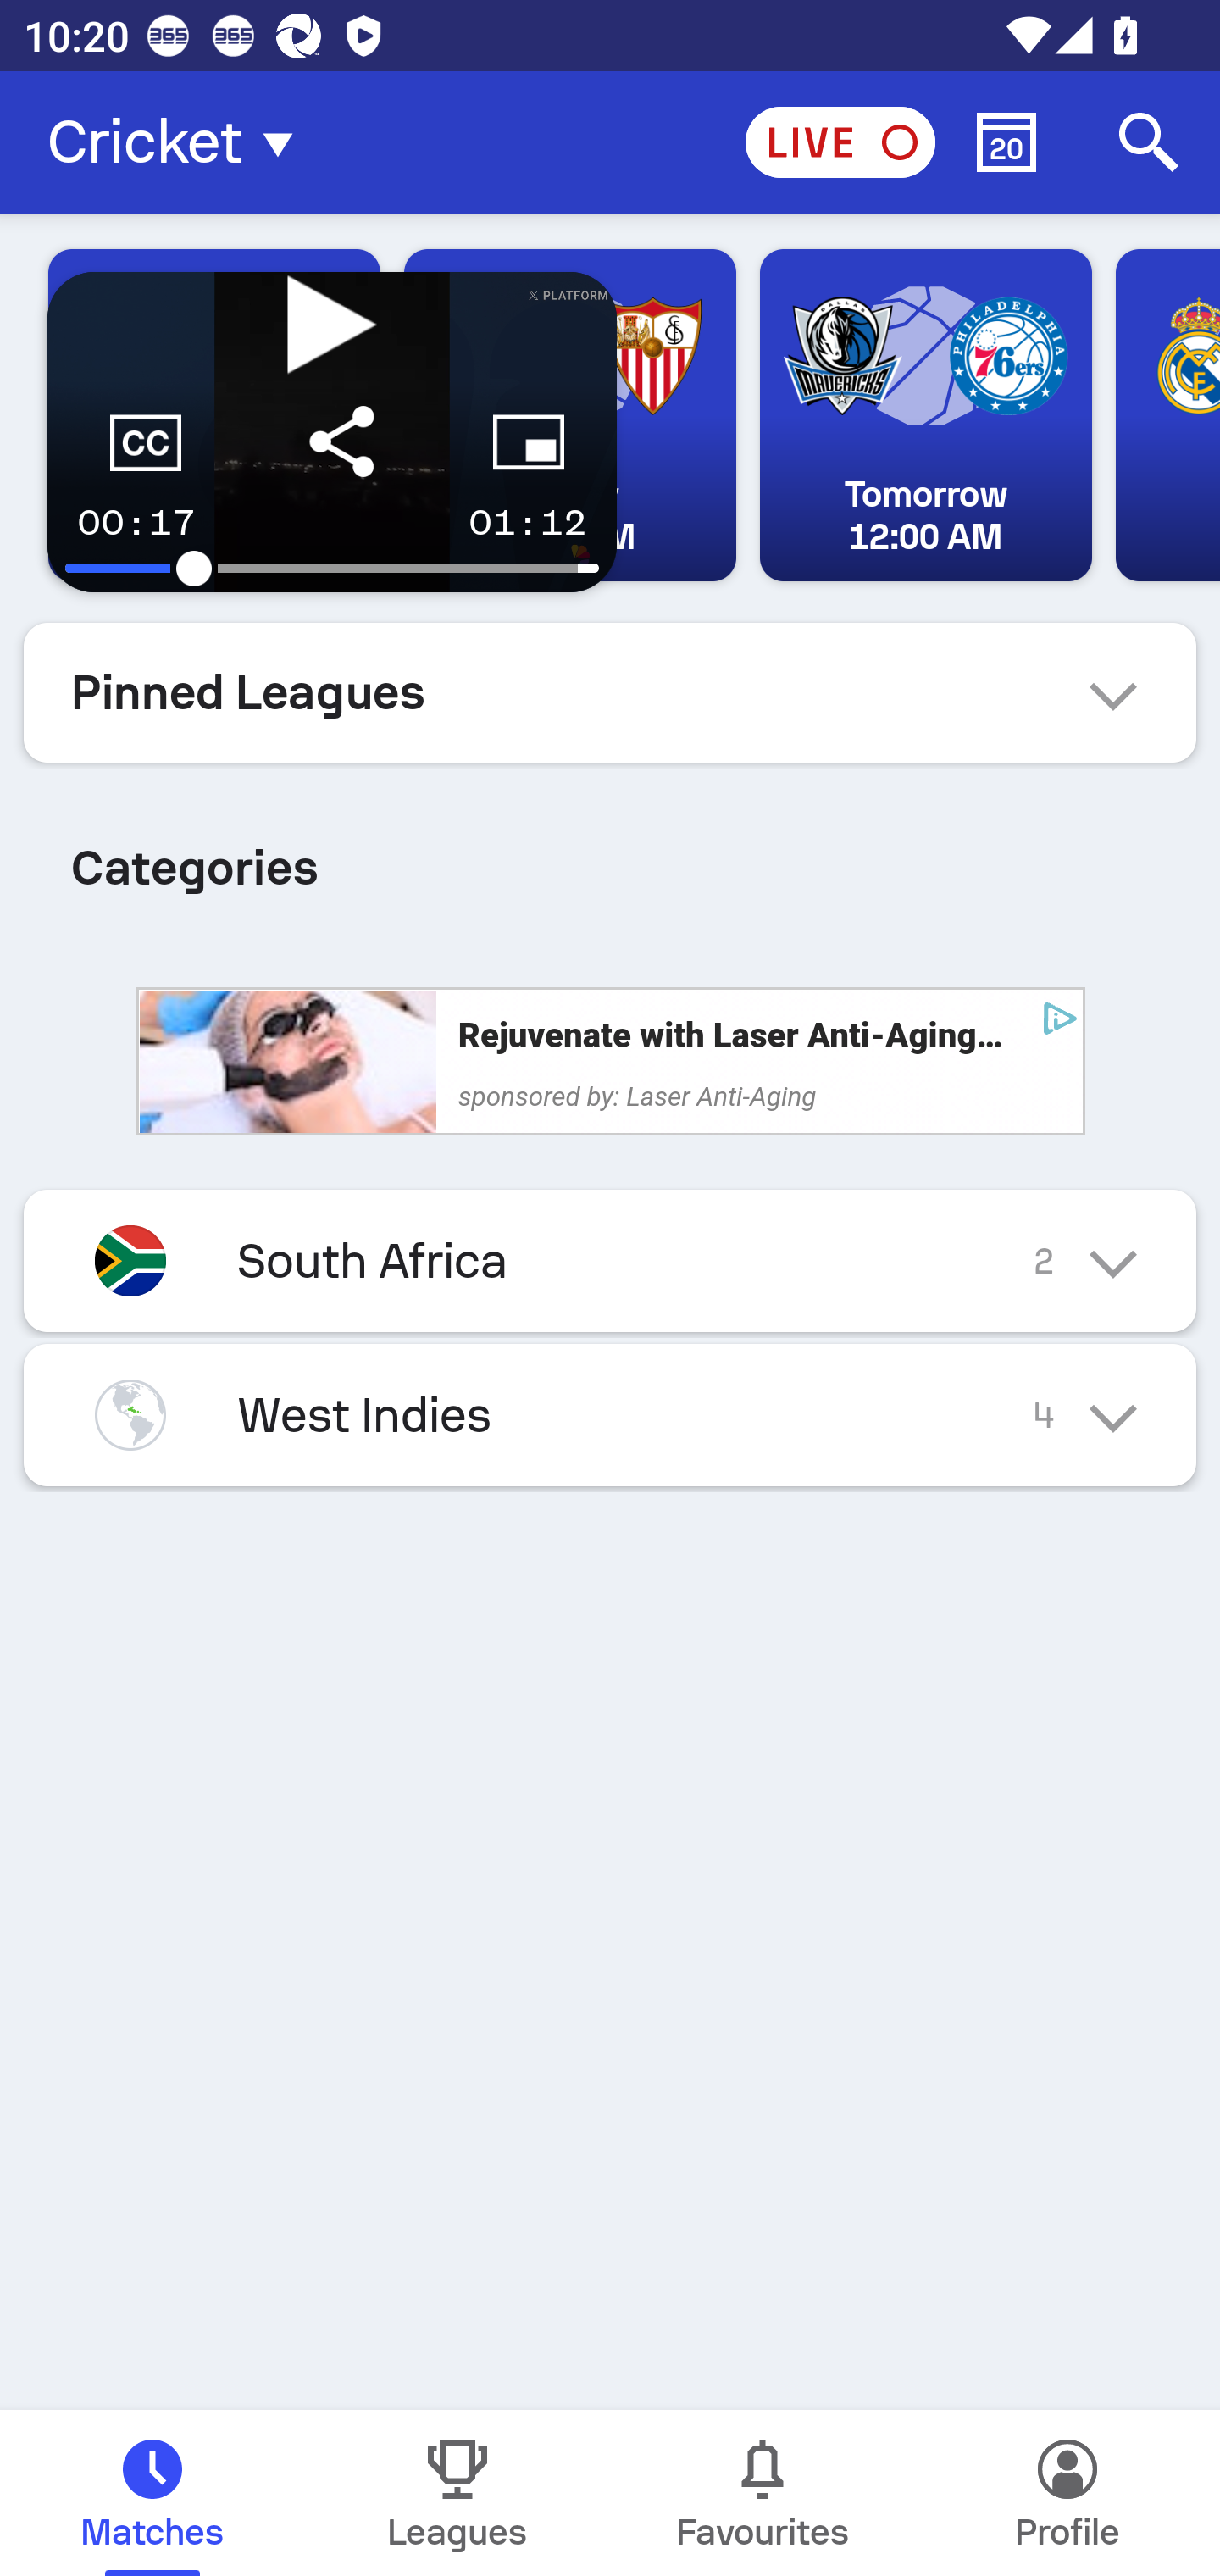  I want to click on Profile, so click(1067, 2493).